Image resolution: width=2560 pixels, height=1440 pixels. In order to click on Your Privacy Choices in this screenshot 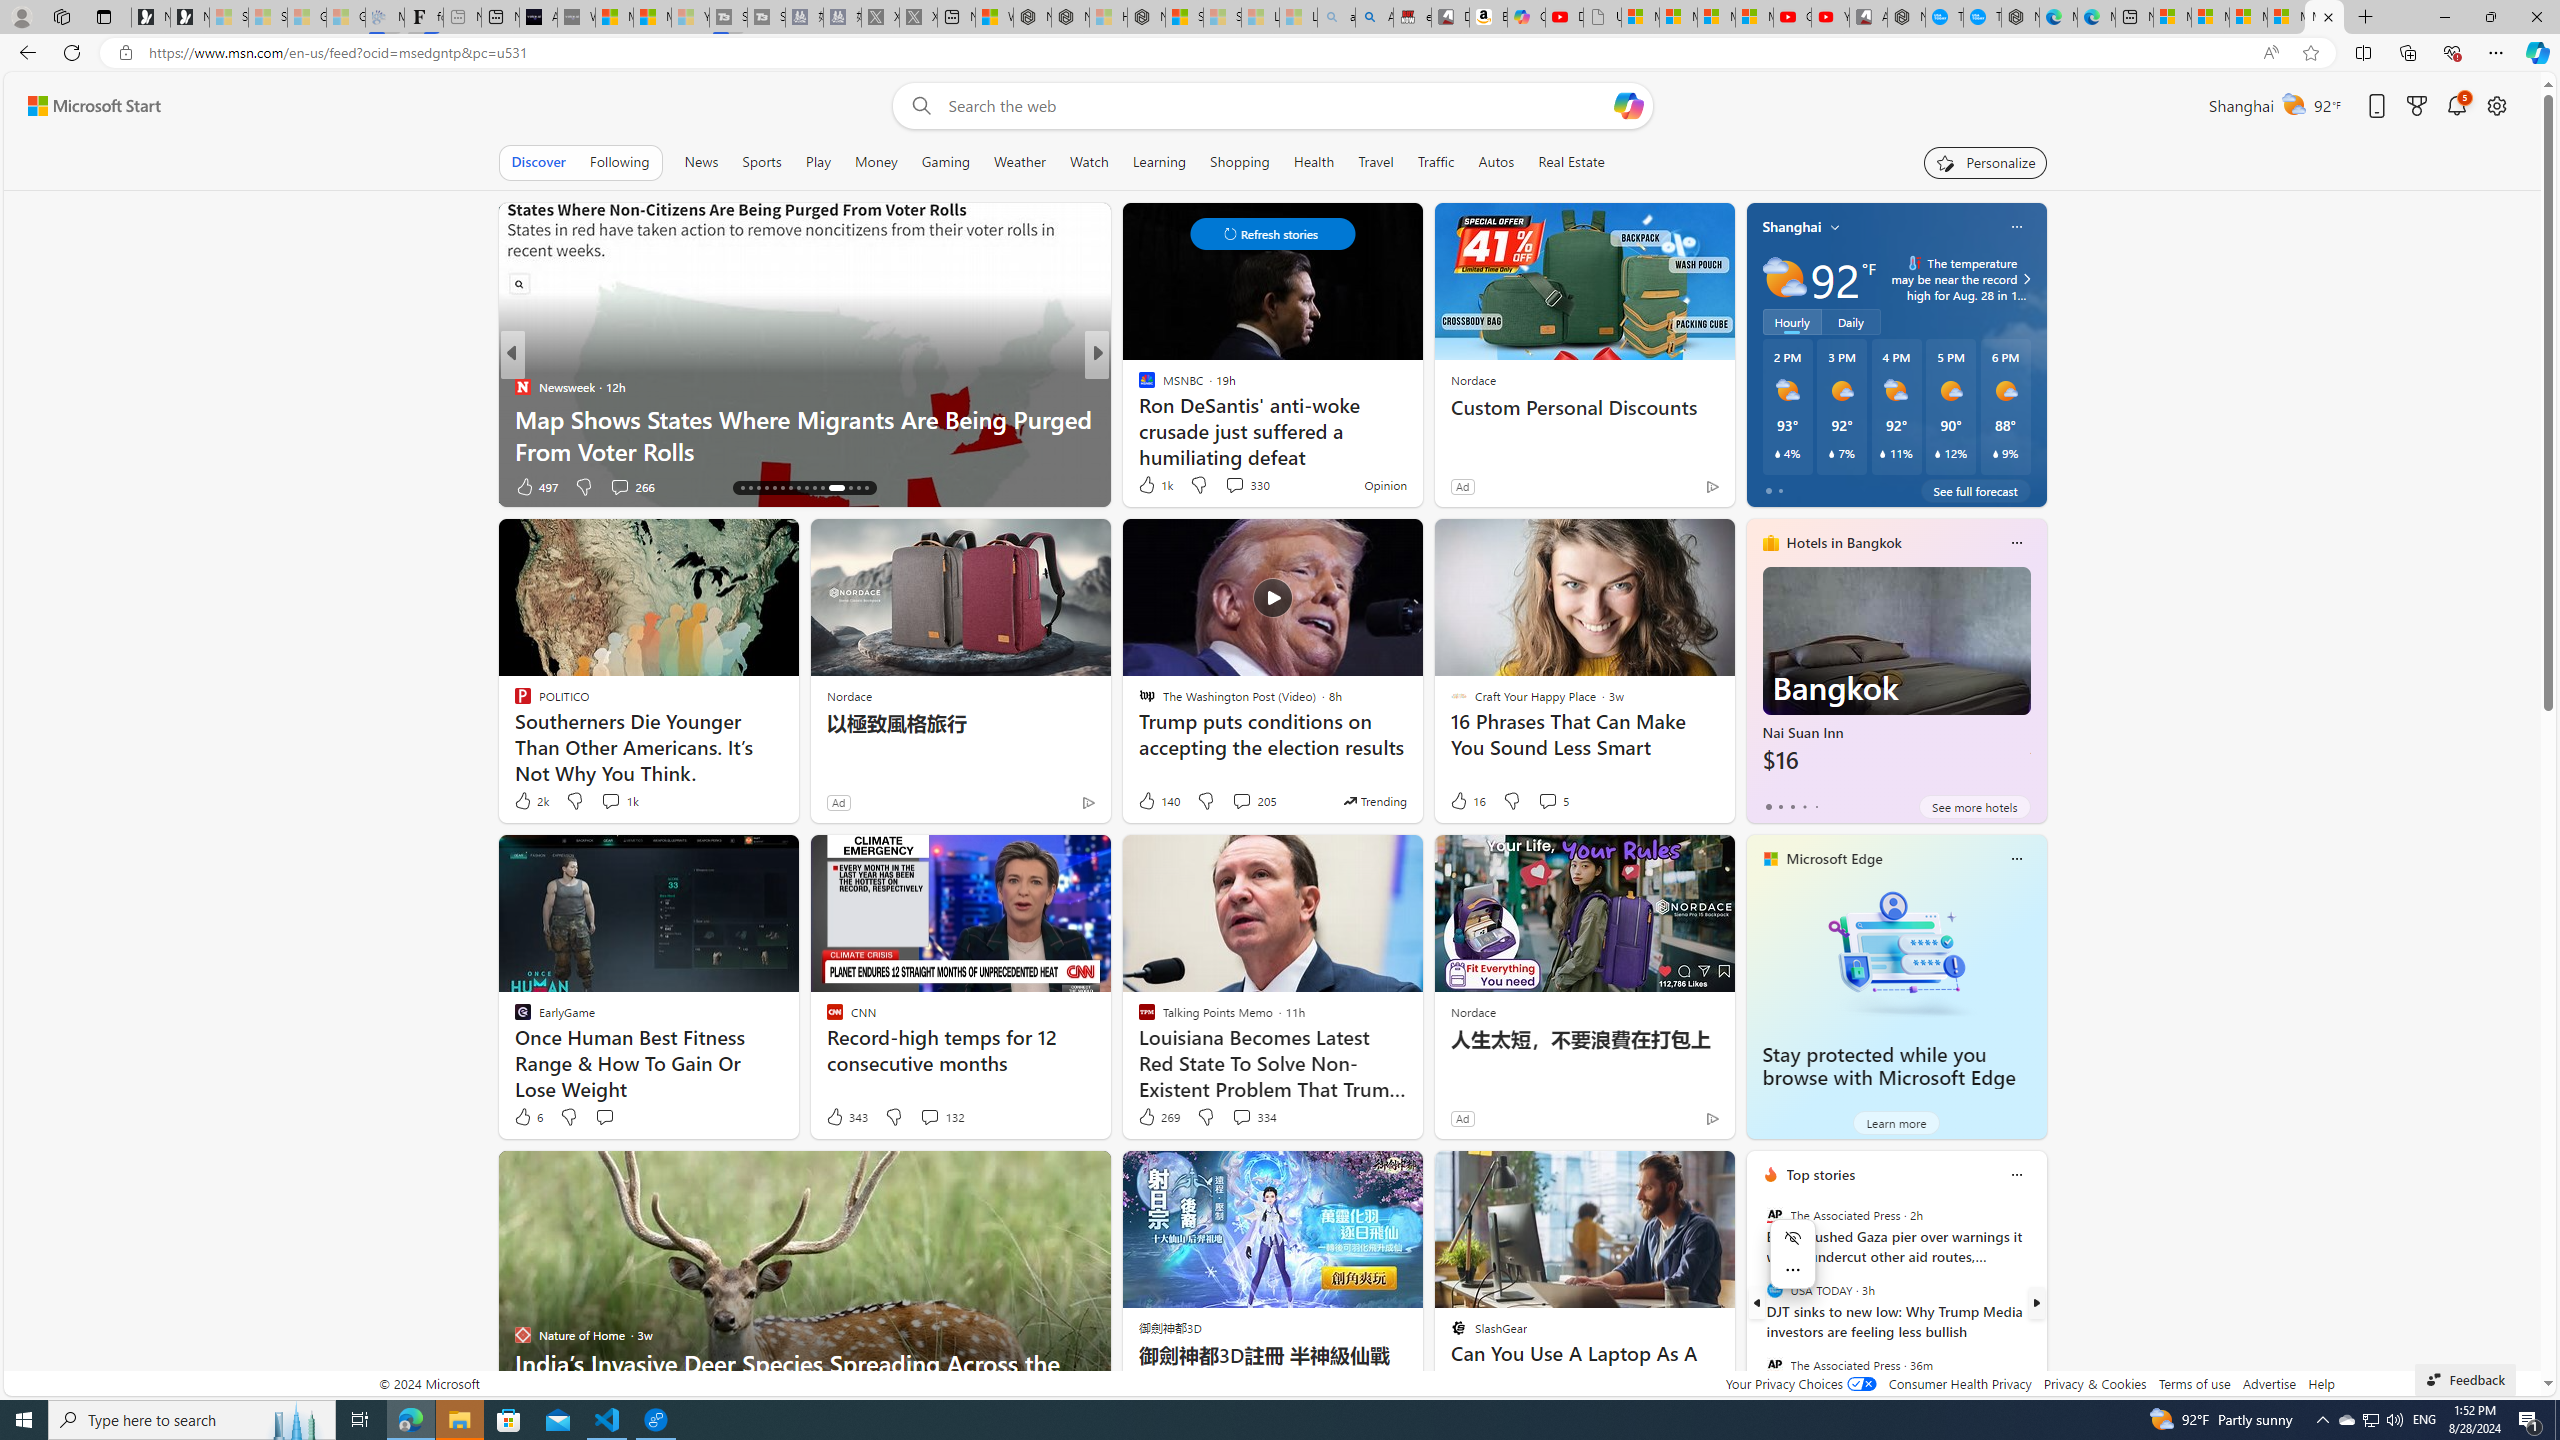, I will do `click(1800, 1384)`.